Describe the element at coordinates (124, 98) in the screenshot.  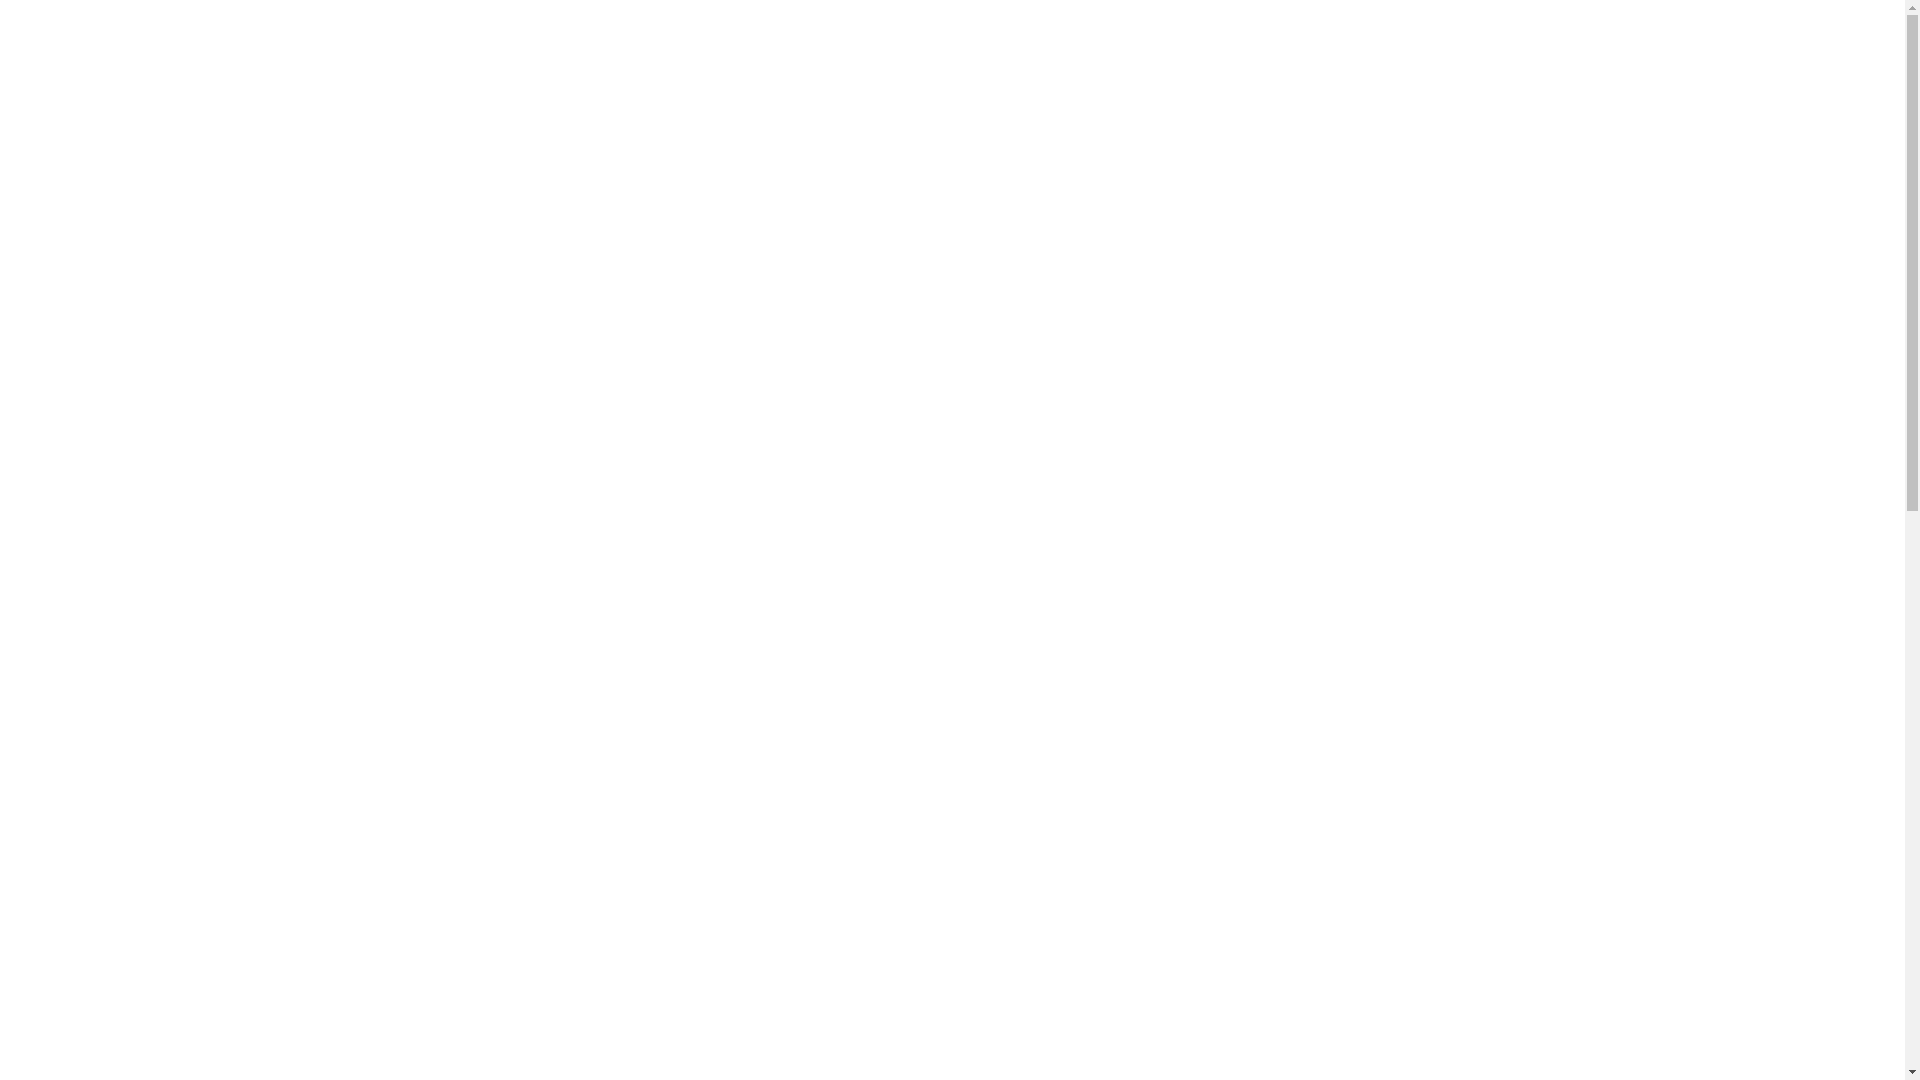
I see `Kunden-Infos` at that location.